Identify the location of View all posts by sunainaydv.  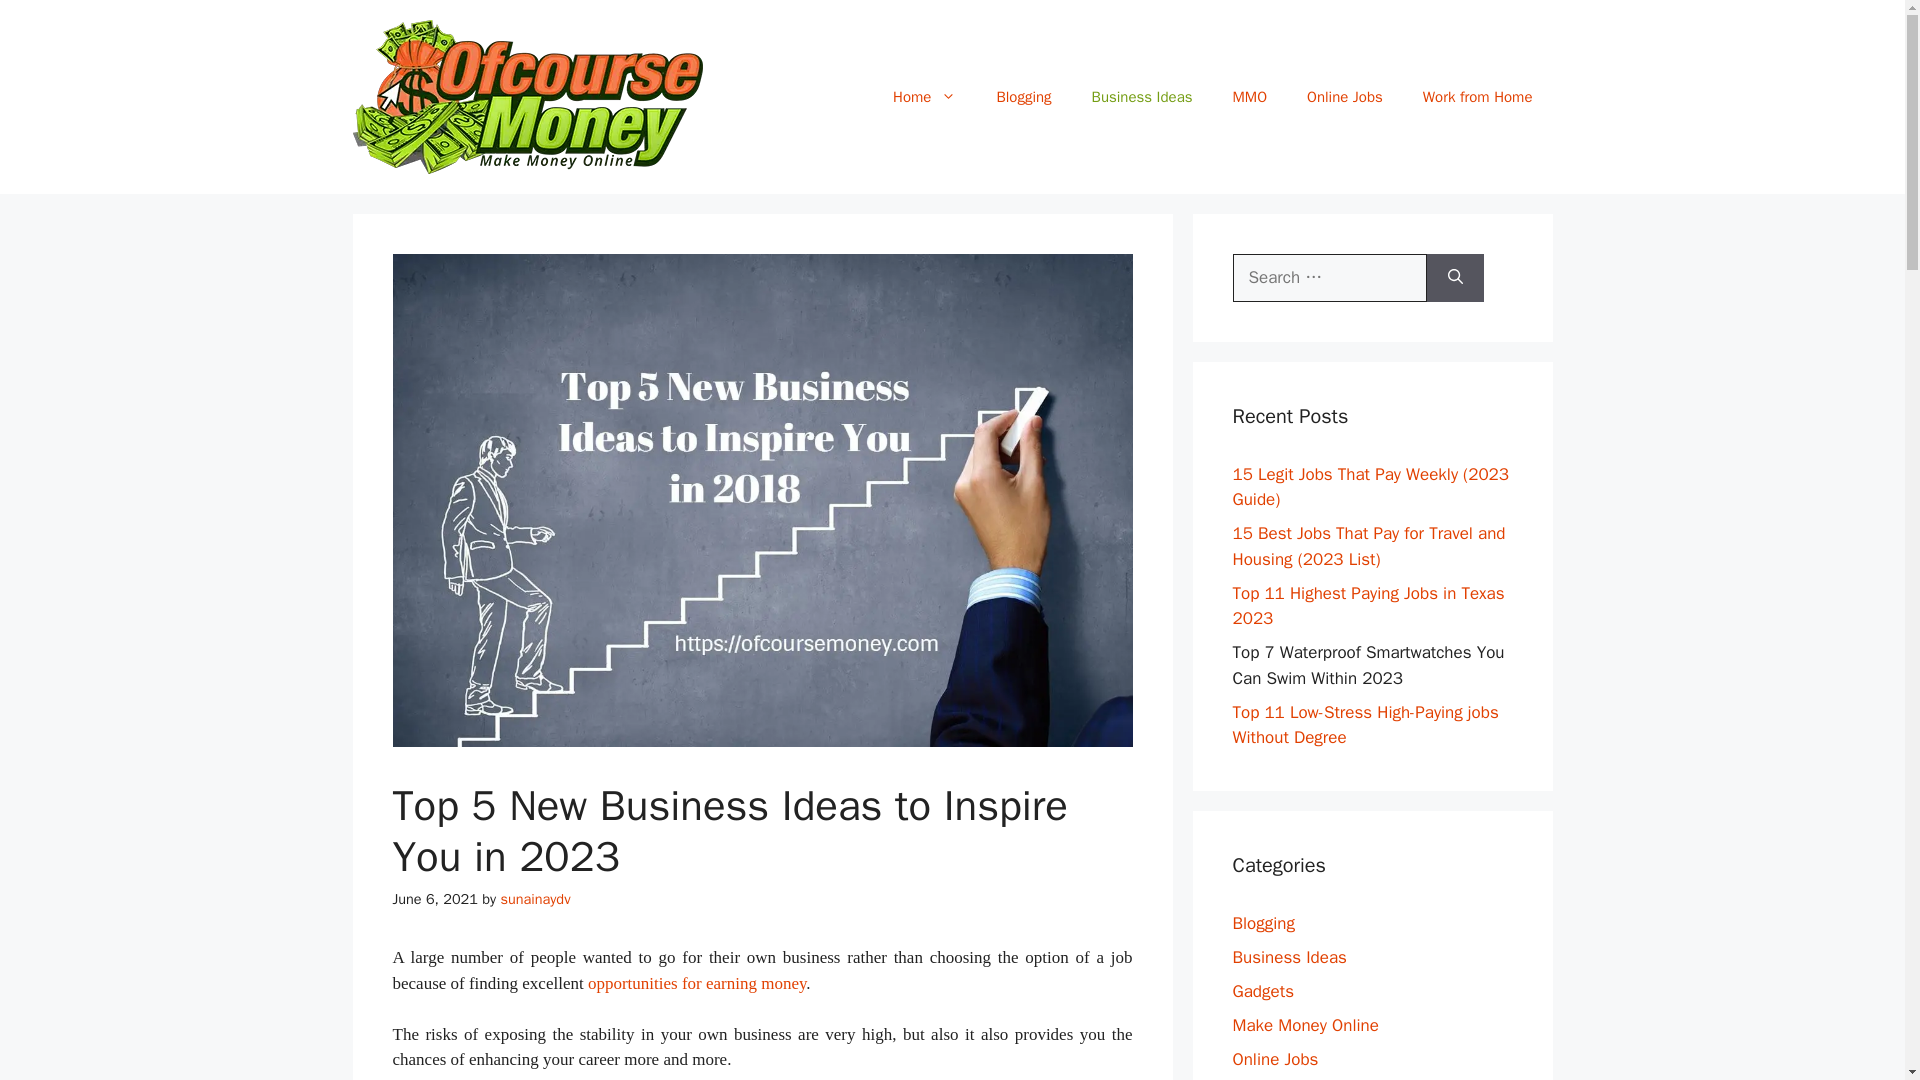
(534, 898).